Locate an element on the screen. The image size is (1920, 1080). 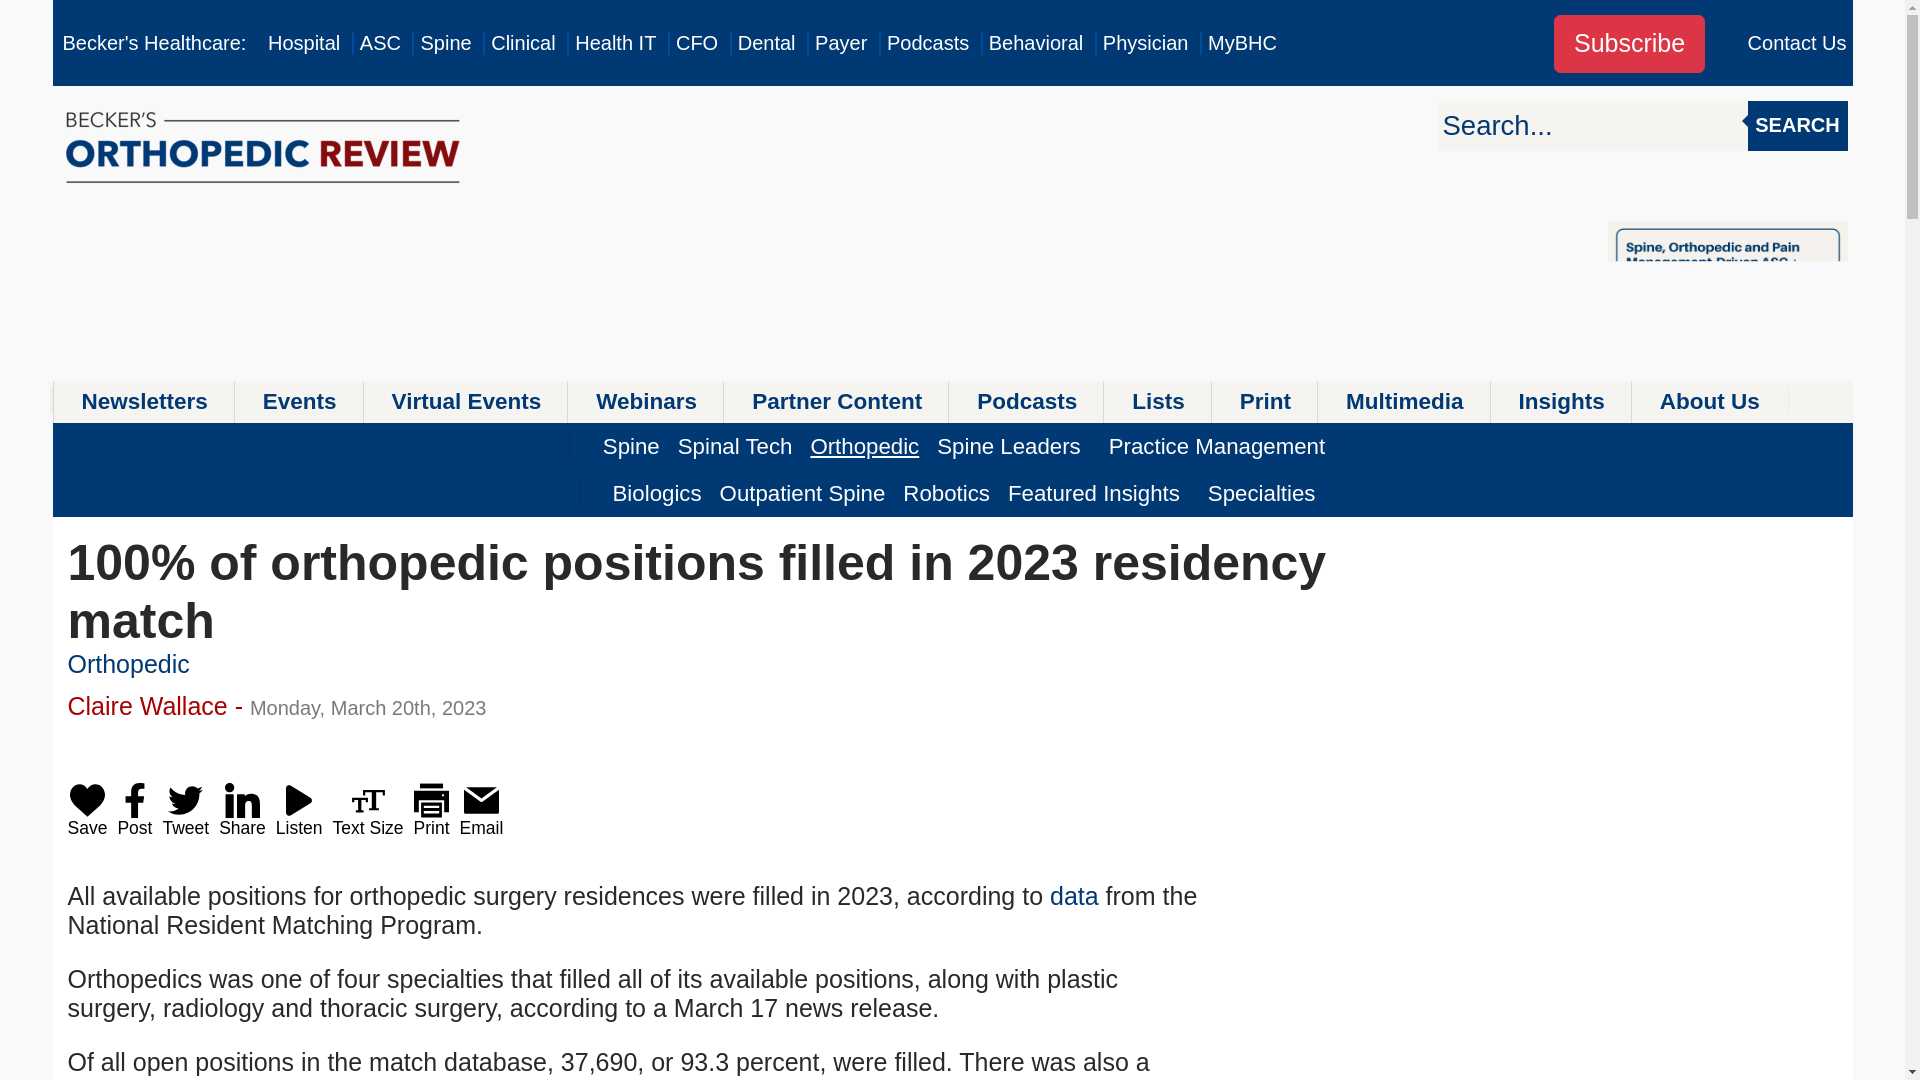
Dental is located at coordinates (766, 43).